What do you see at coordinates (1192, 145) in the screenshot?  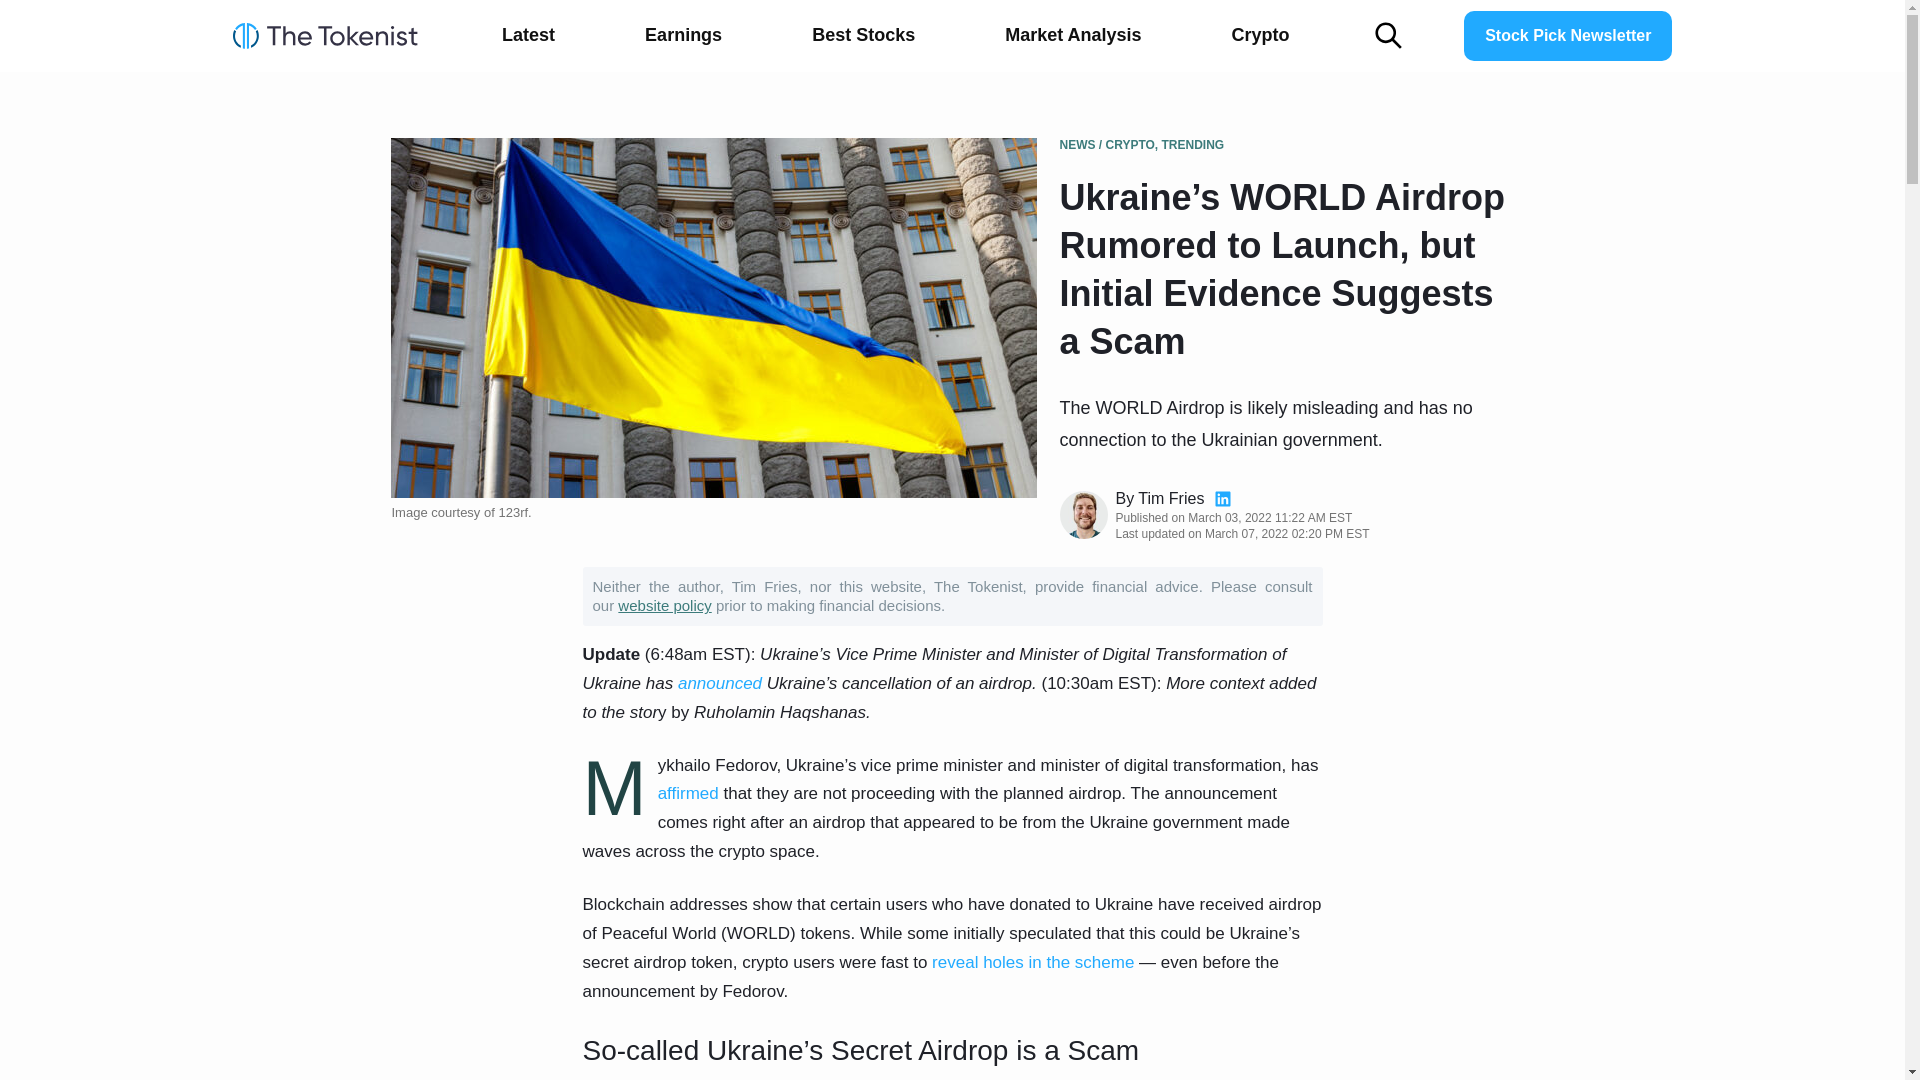 I see `TRENDING` at bounding box center [1192, 145].